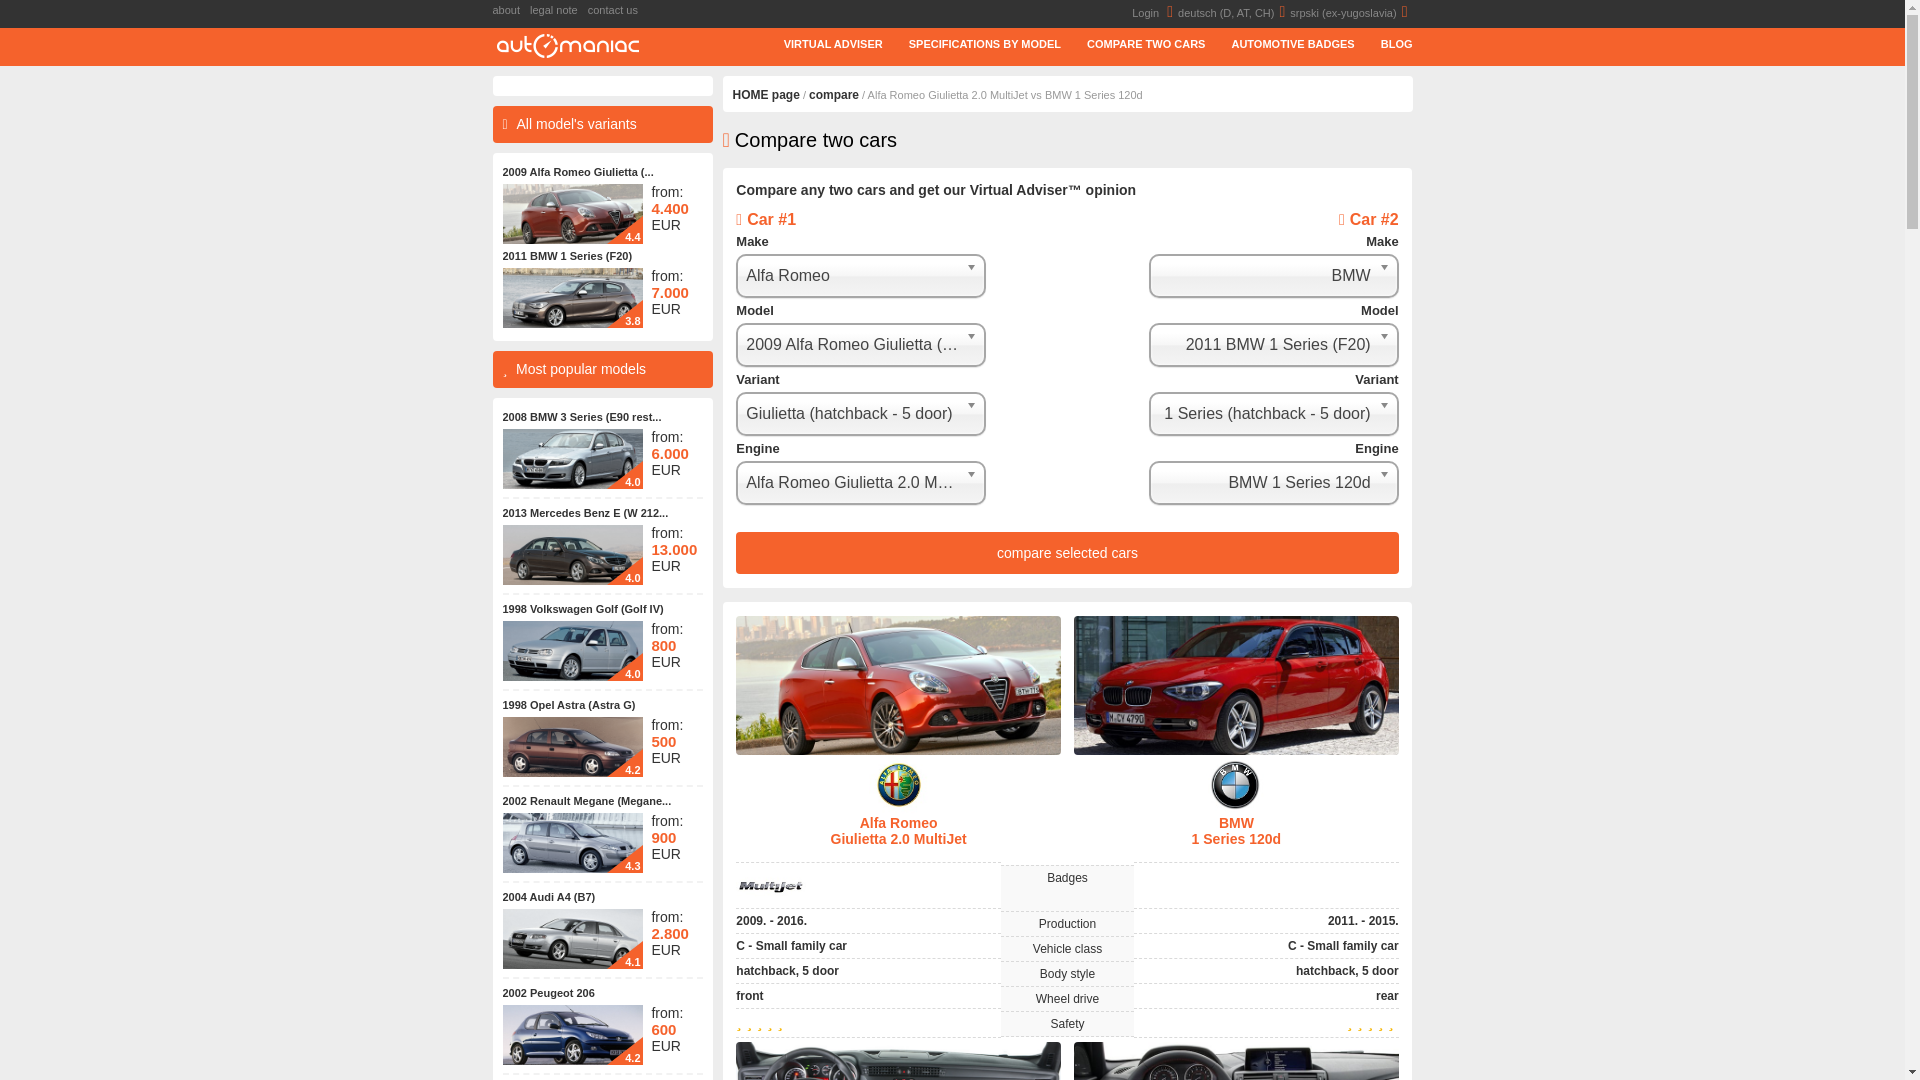  I want to click on COMPARE TWO CARS, so click(1133, 43).